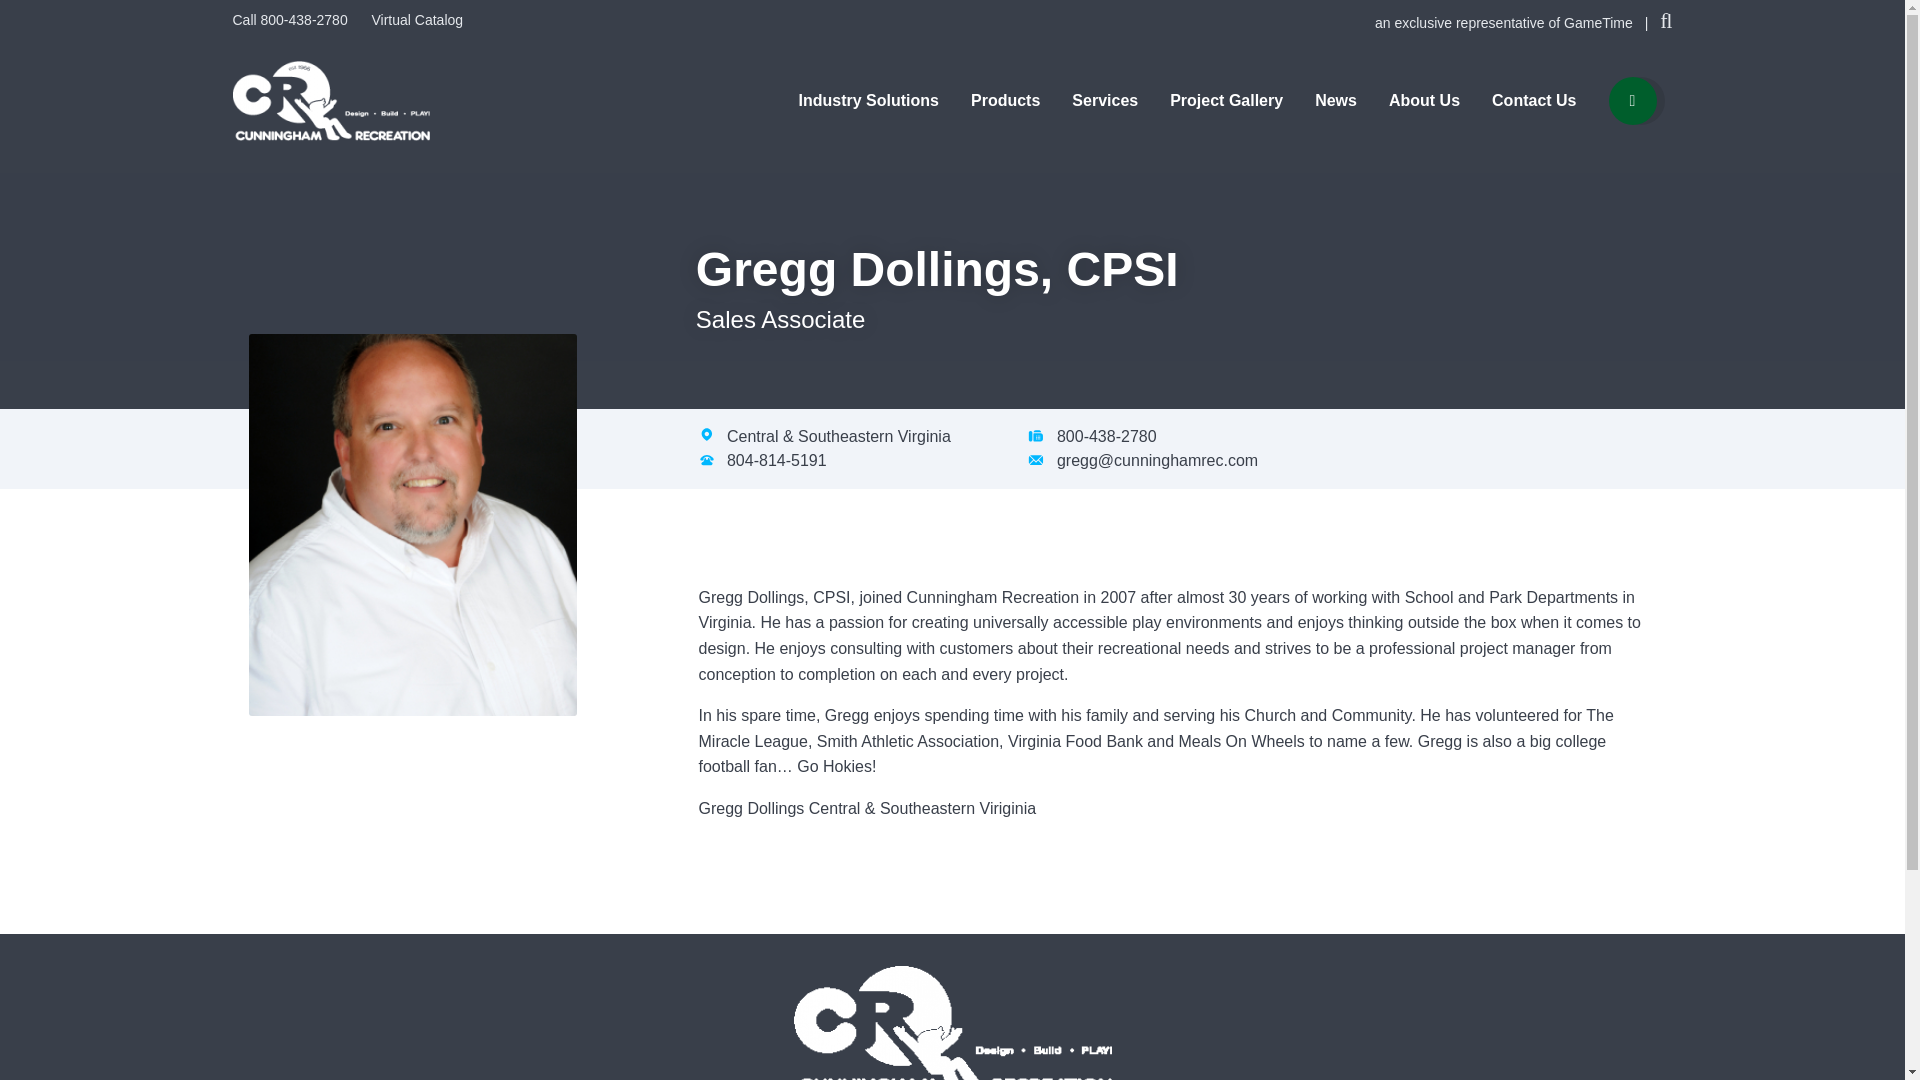 Image resolution: width=1920 pixels, height=1080 pixels. I want to click on Call 800-438-2780, so click(292, 20).